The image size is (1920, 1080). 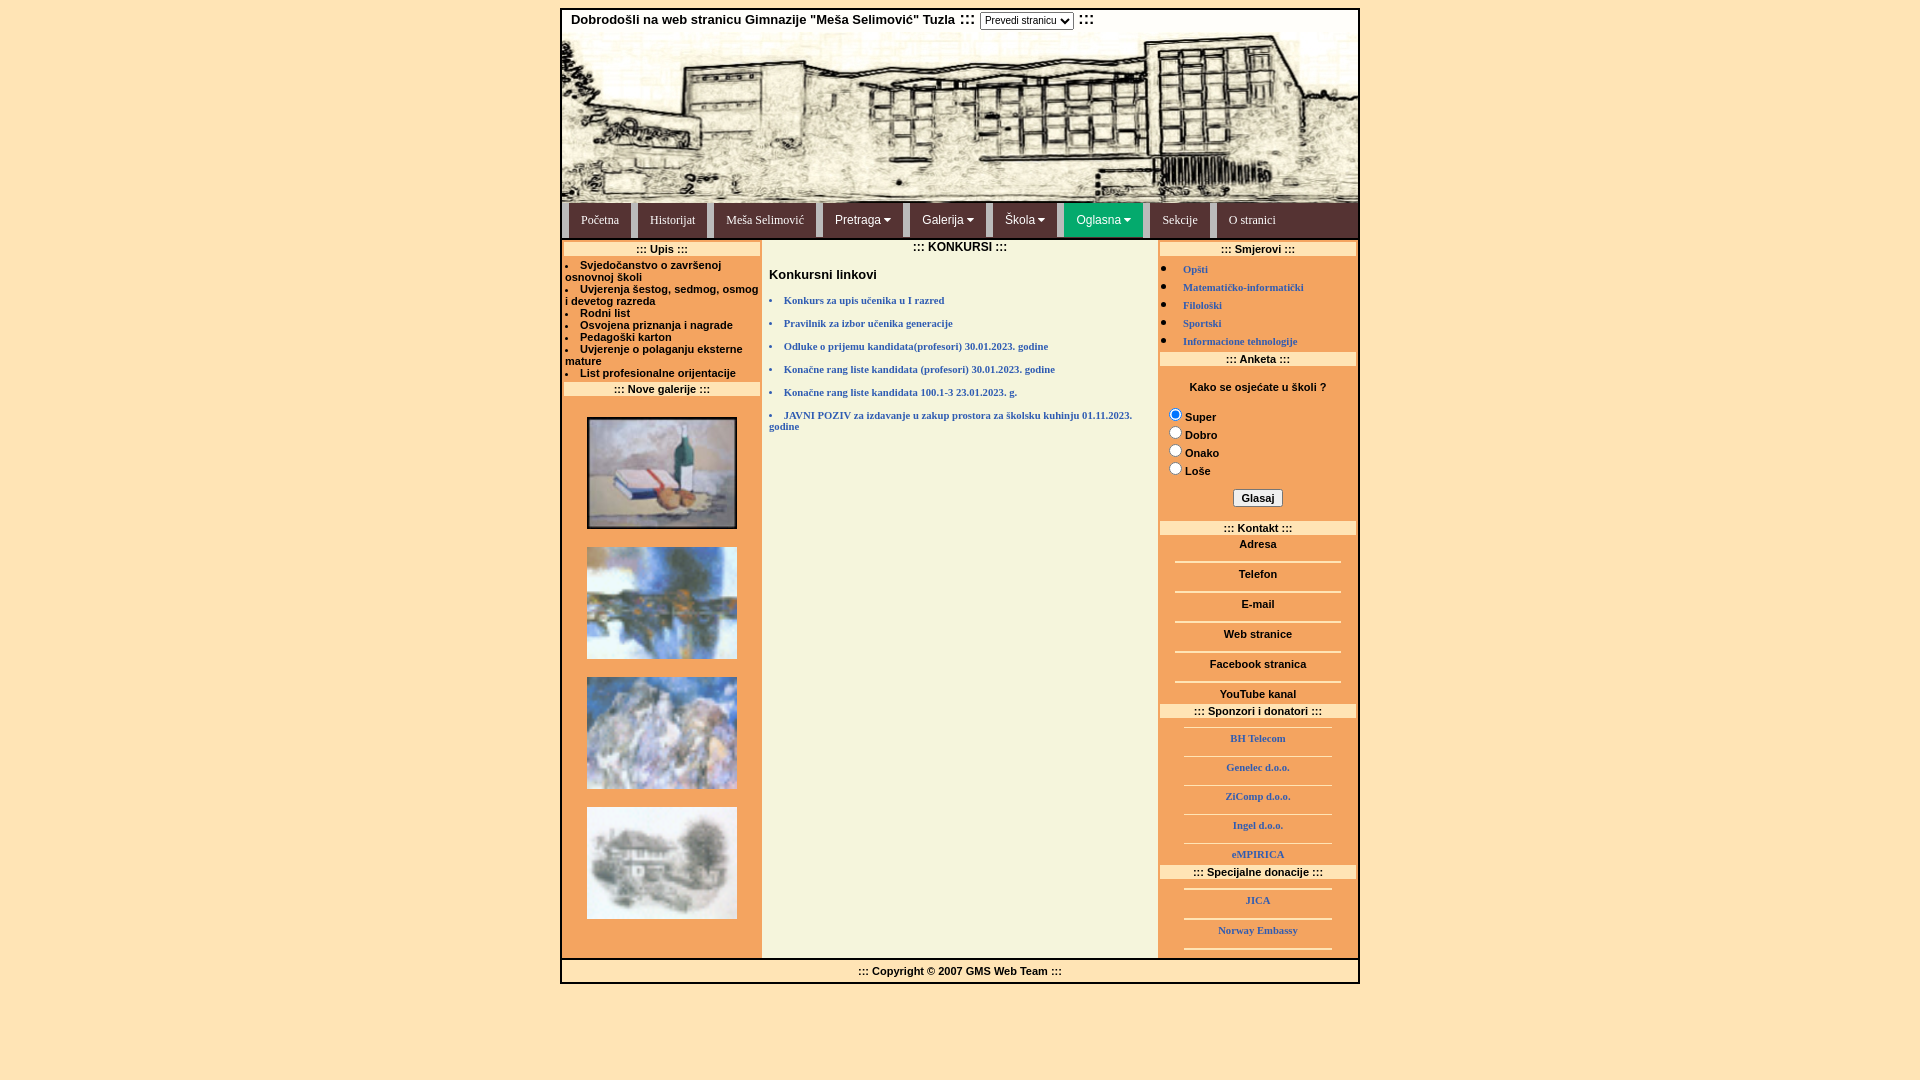 I want to click on Norway Embassy, so click(x=1258, y=930).